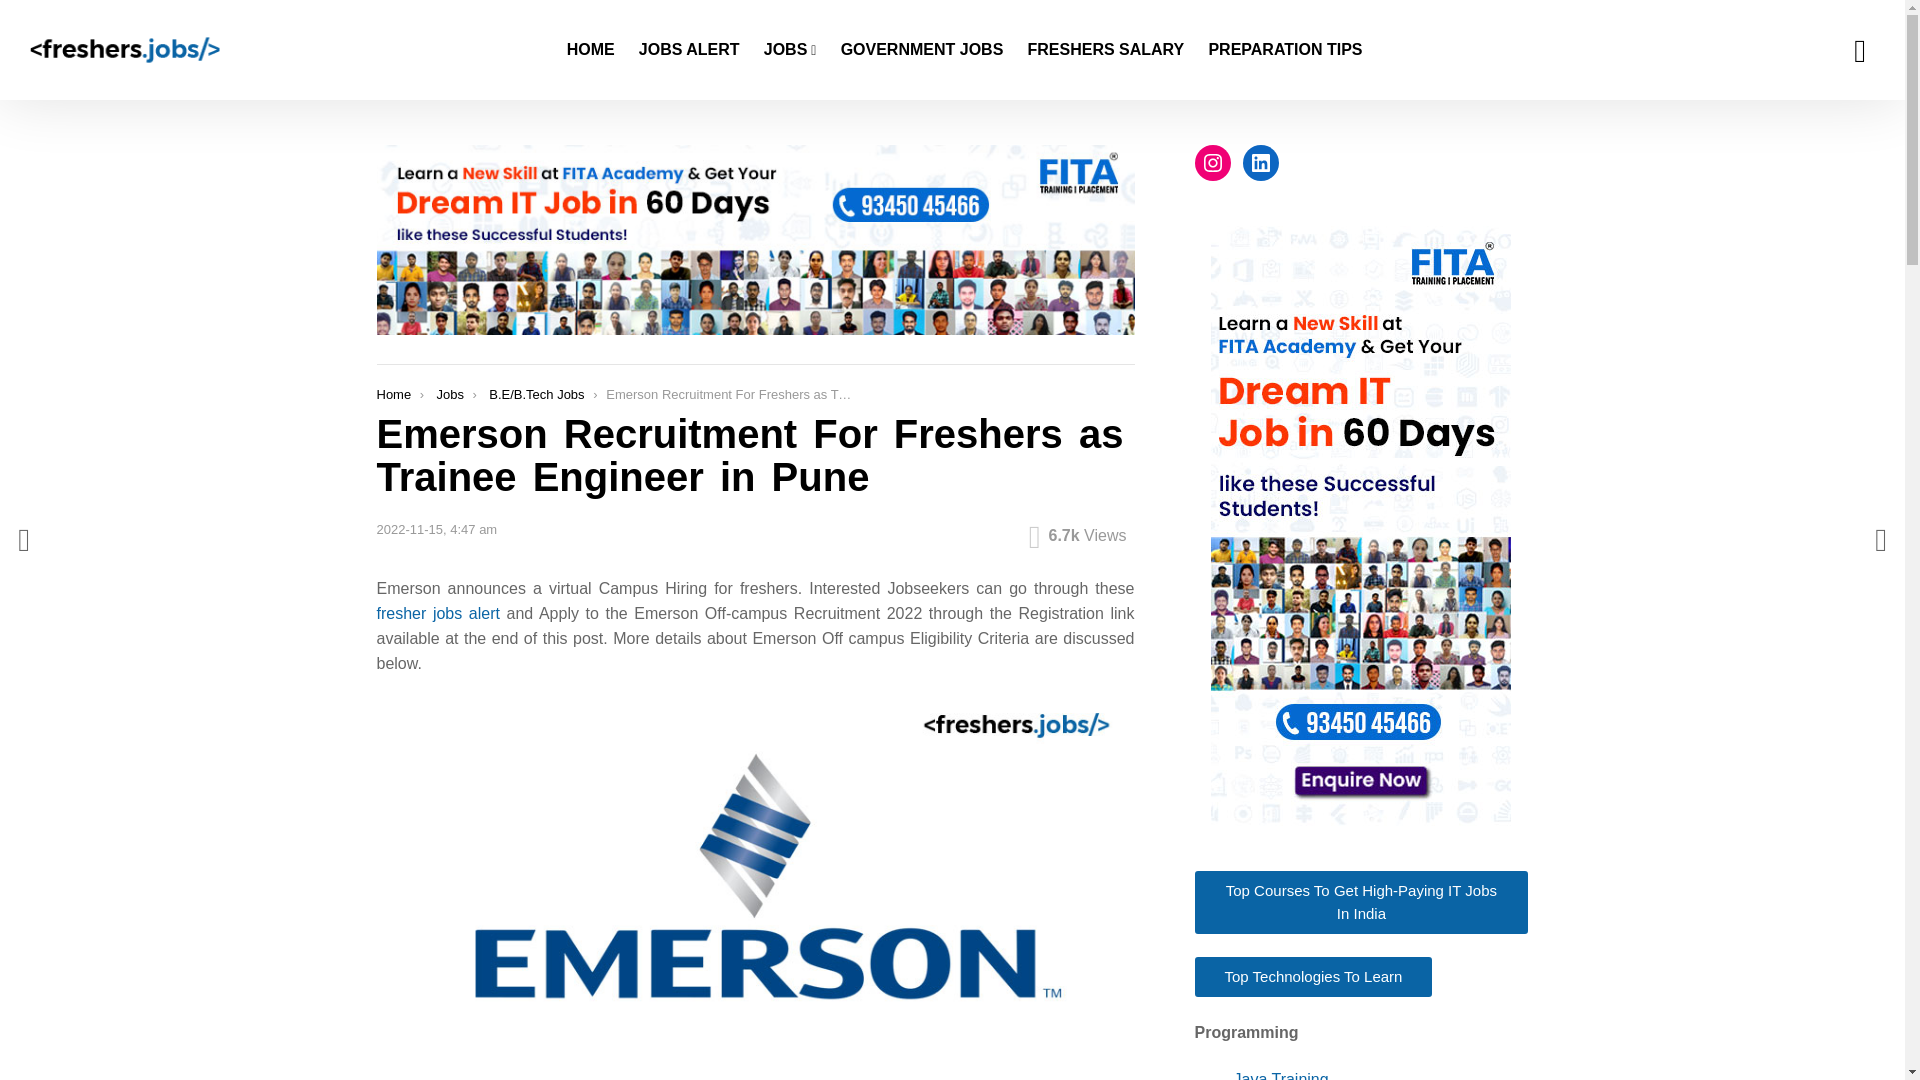 This screenshot has height=1080, width=1920. What do you see at coordinates (790, 49) in the screenshot?
I see `JOBS` at bounding box center [790, 49].